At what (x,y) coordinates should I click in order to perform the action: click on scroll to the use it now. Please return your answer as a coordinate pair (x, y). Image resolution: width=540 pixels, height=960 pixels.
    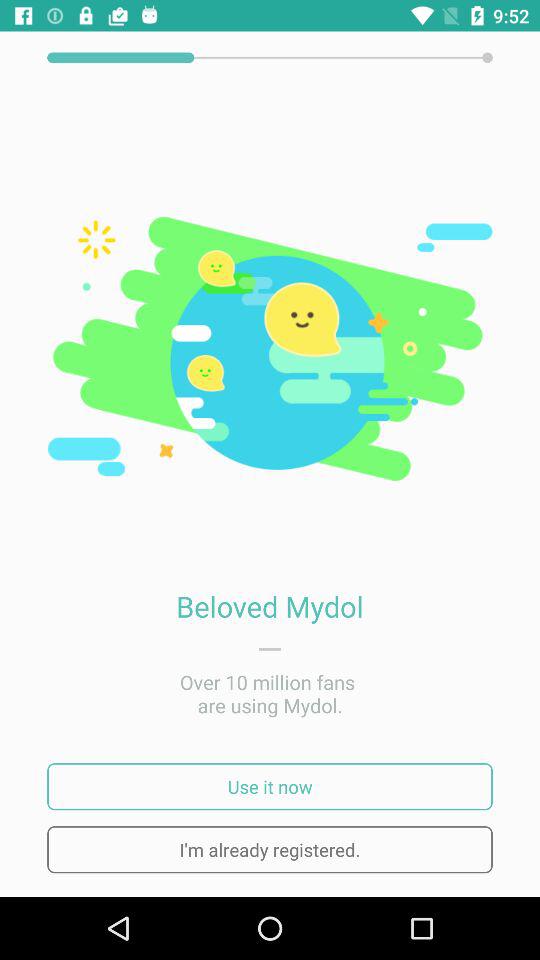
    Looking at the image, I should click on (270, 786).